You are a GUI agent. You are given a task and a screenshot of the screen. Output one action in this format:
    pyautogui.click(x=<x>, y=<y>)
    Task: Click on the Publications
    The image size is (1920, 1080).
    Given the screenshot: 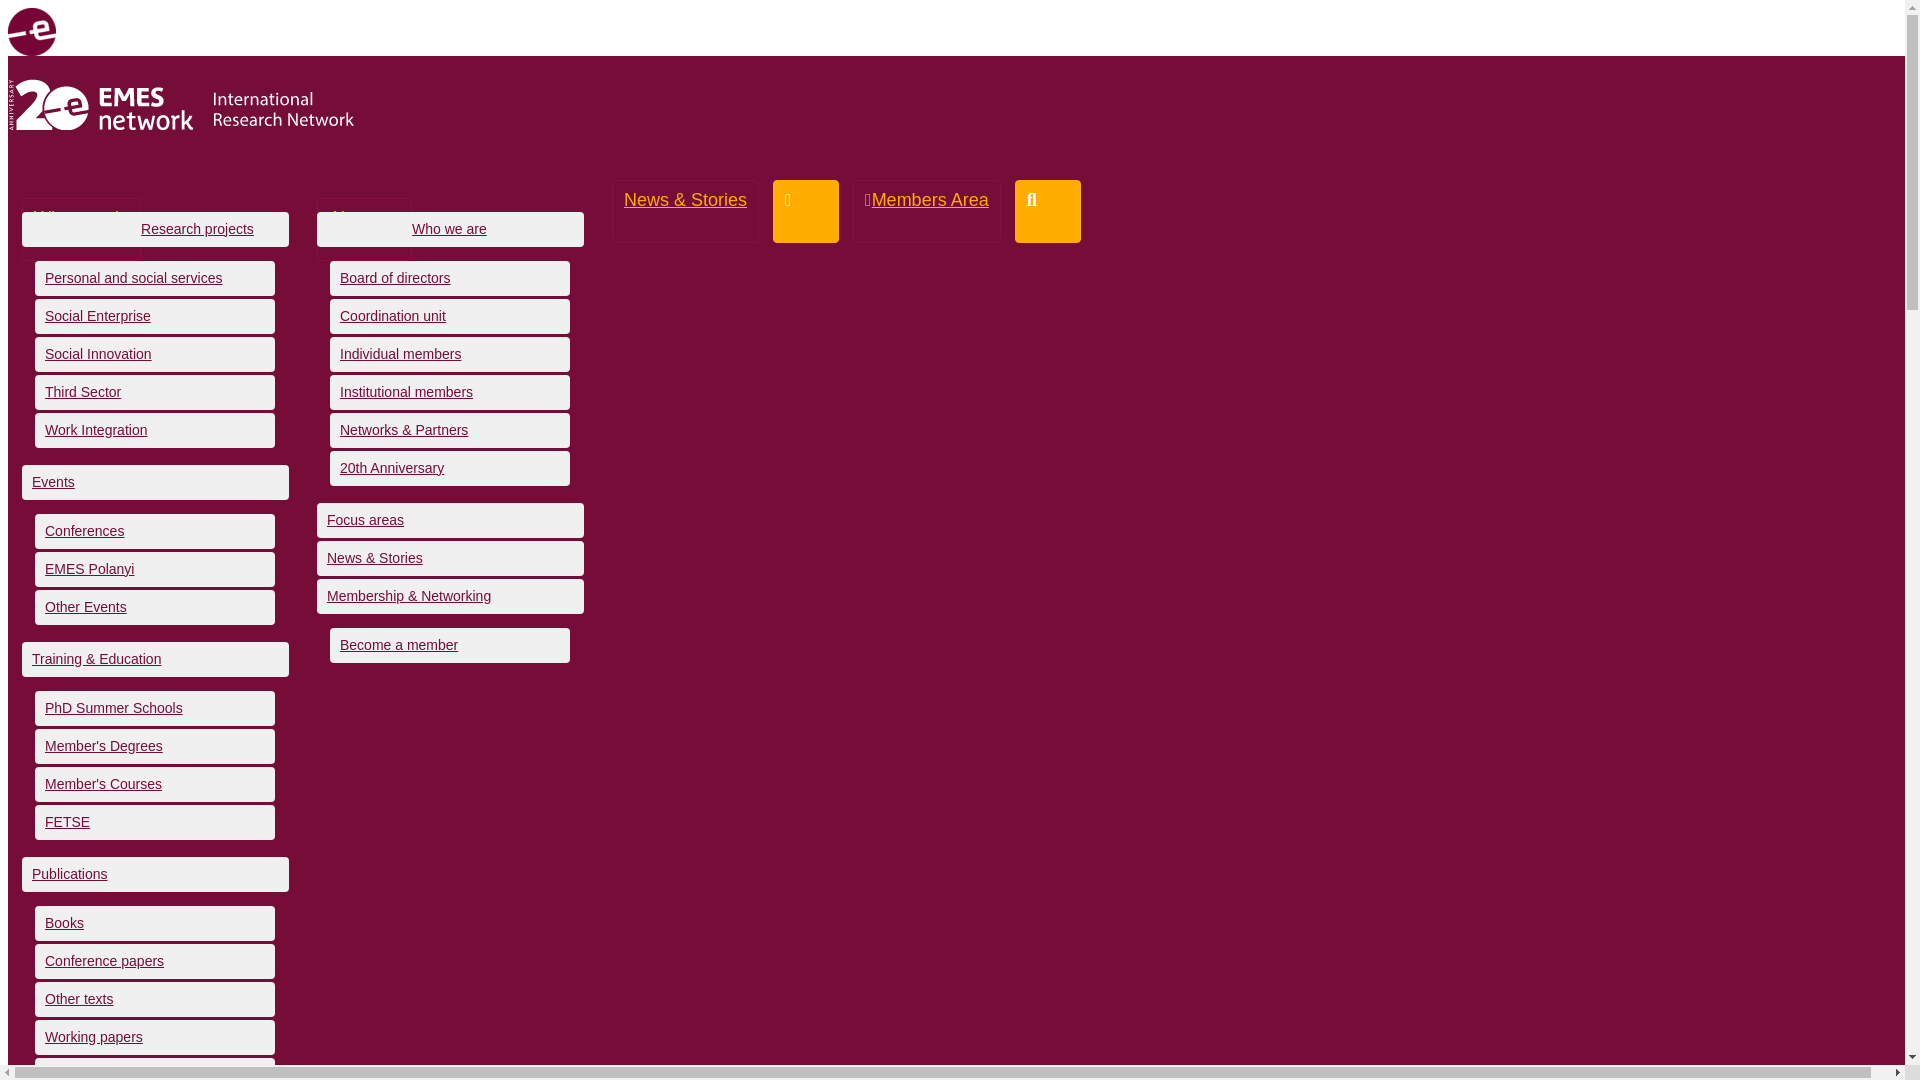 What is the action you would take?
    pyautogui.click(x=155, y=874)
    